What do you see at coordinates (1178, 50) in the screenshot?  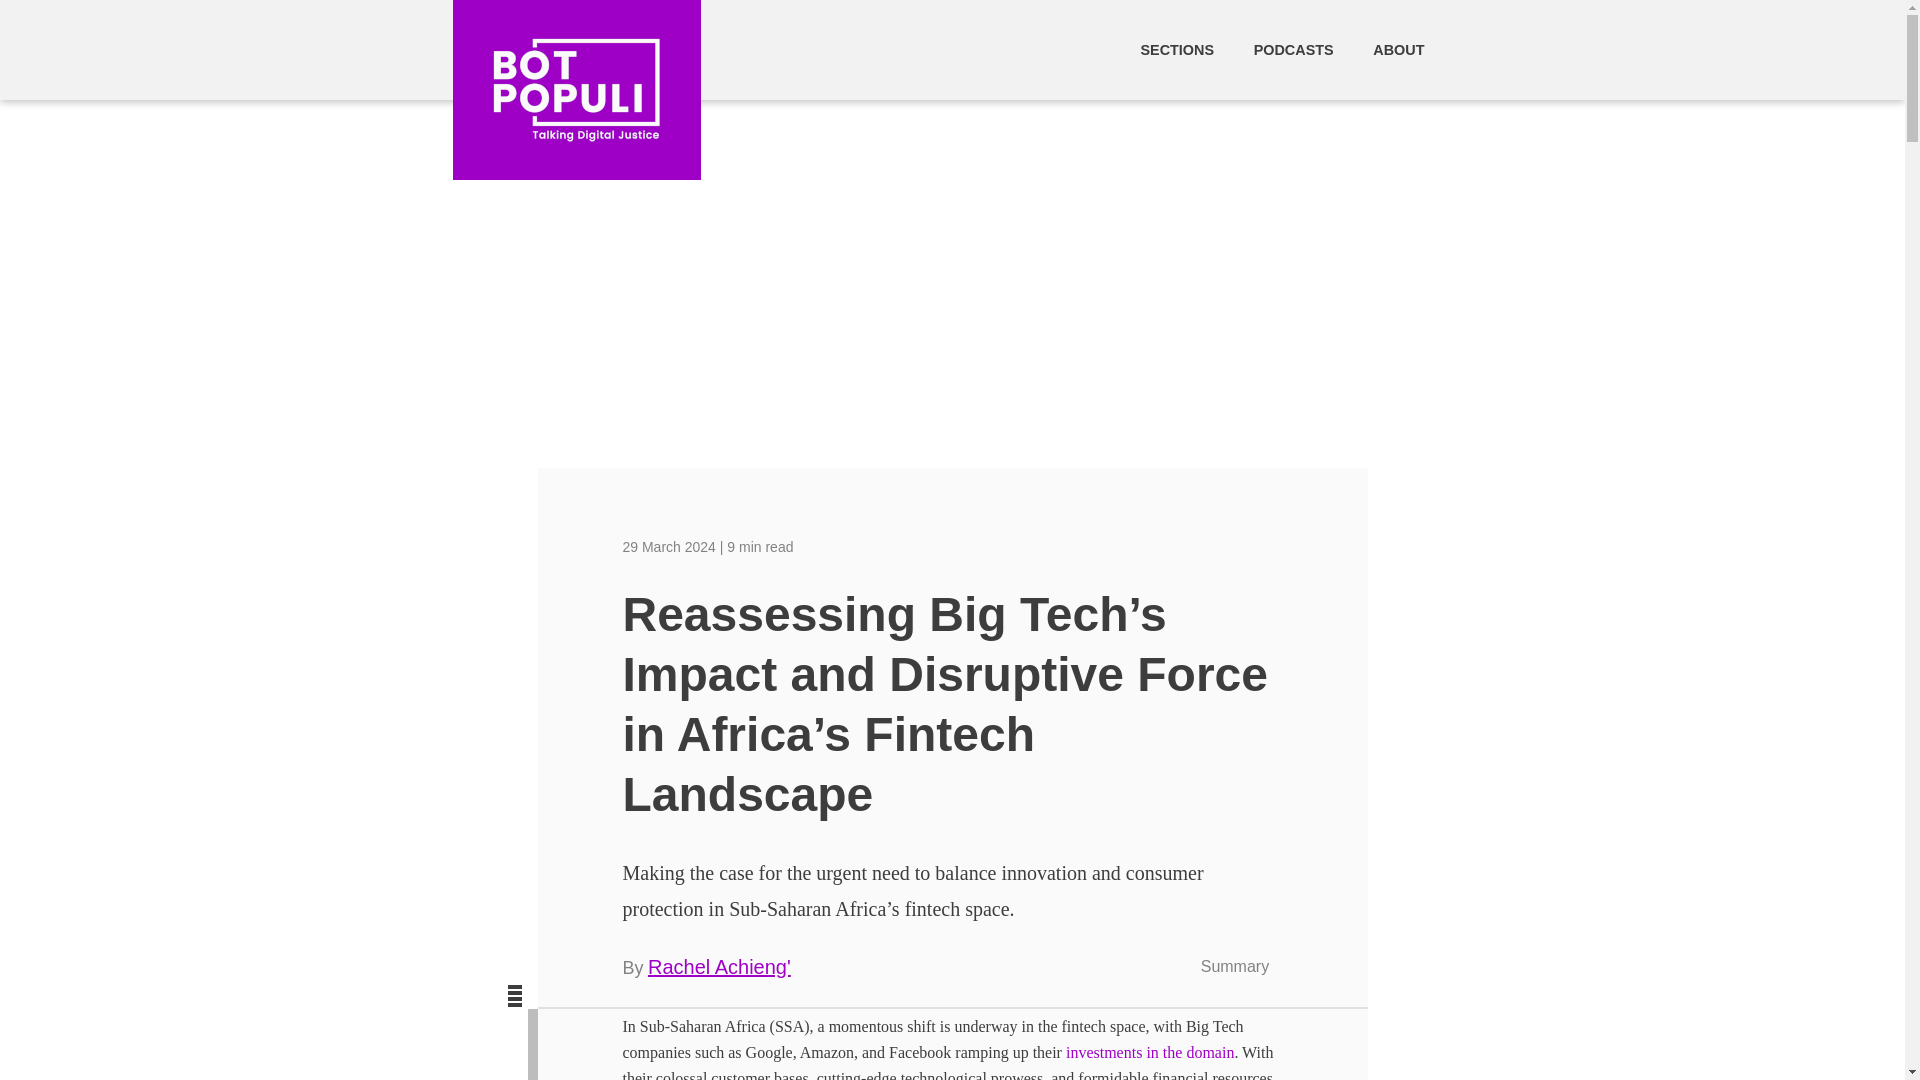 I see `Sections` at bounding box center [1178, 50].